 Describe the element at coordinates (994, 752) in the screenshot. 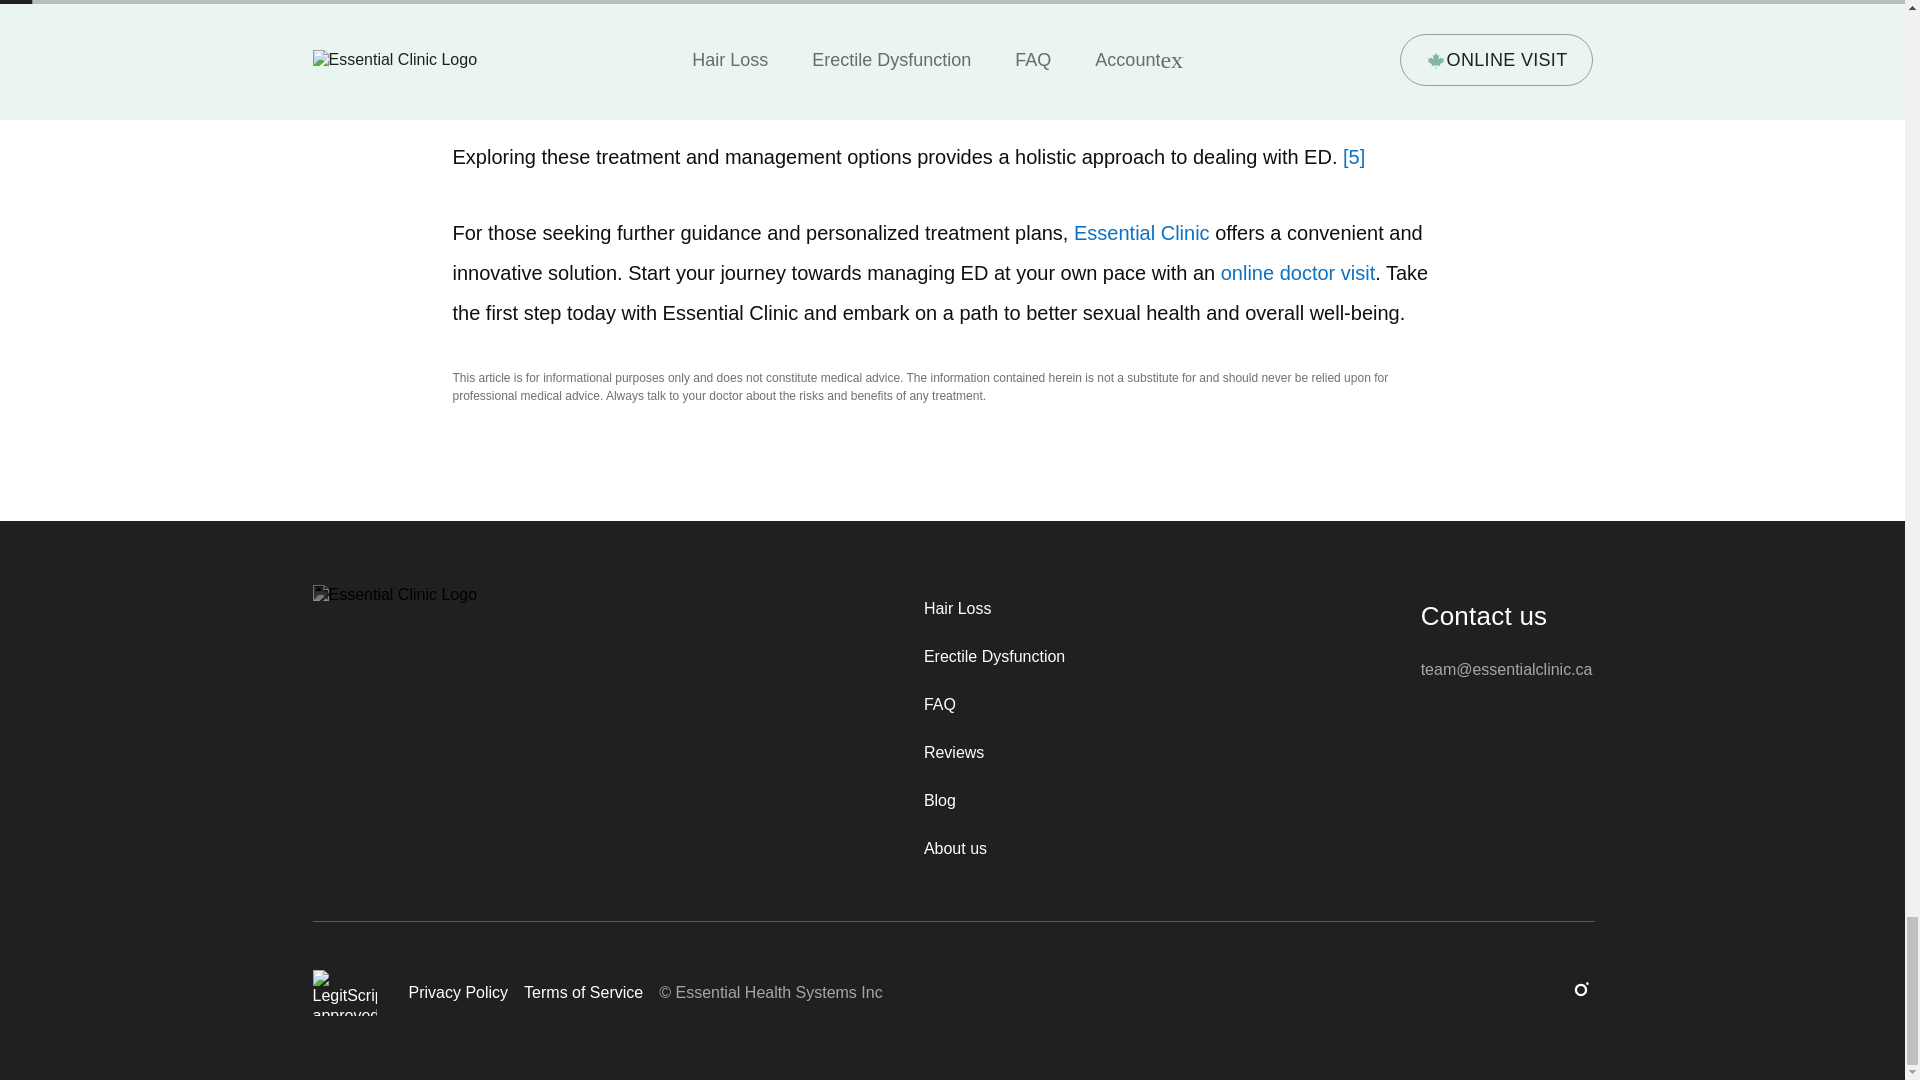

I see `Reviews` at that location.